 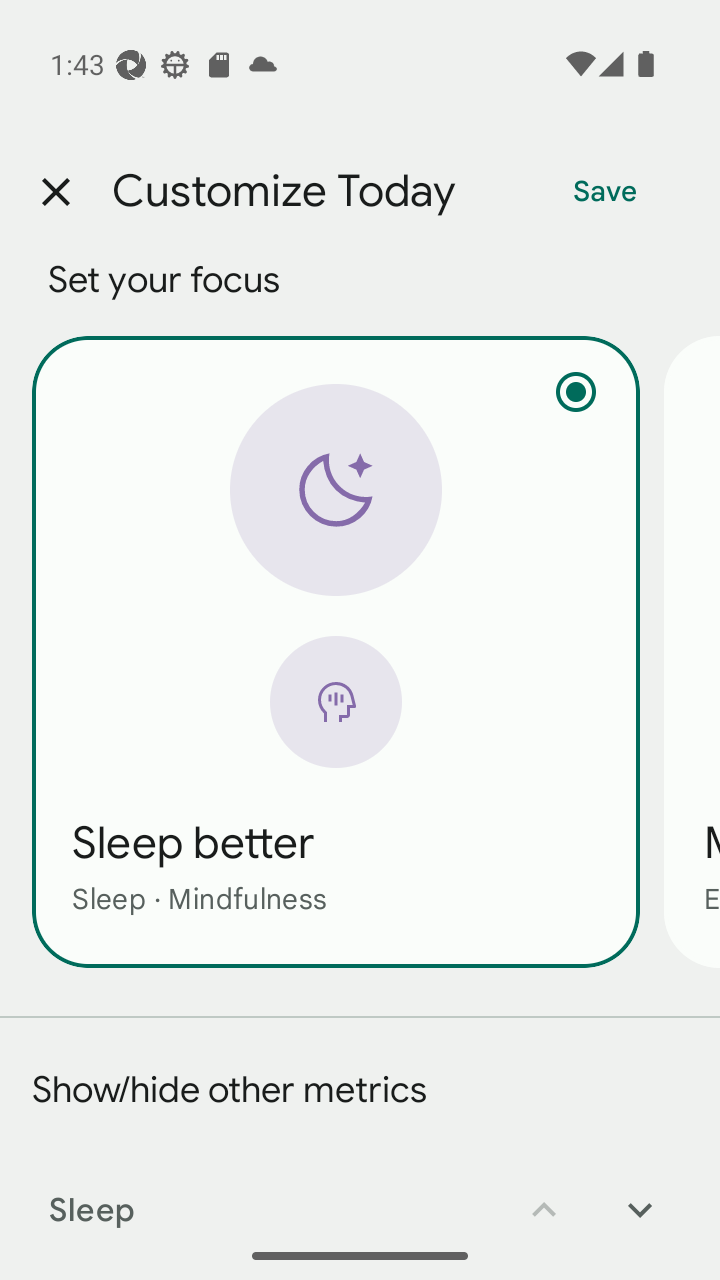 What do you see at coordinates (55, 192) in the screenshot?
I see `Close` at bounding box center [55, 192].